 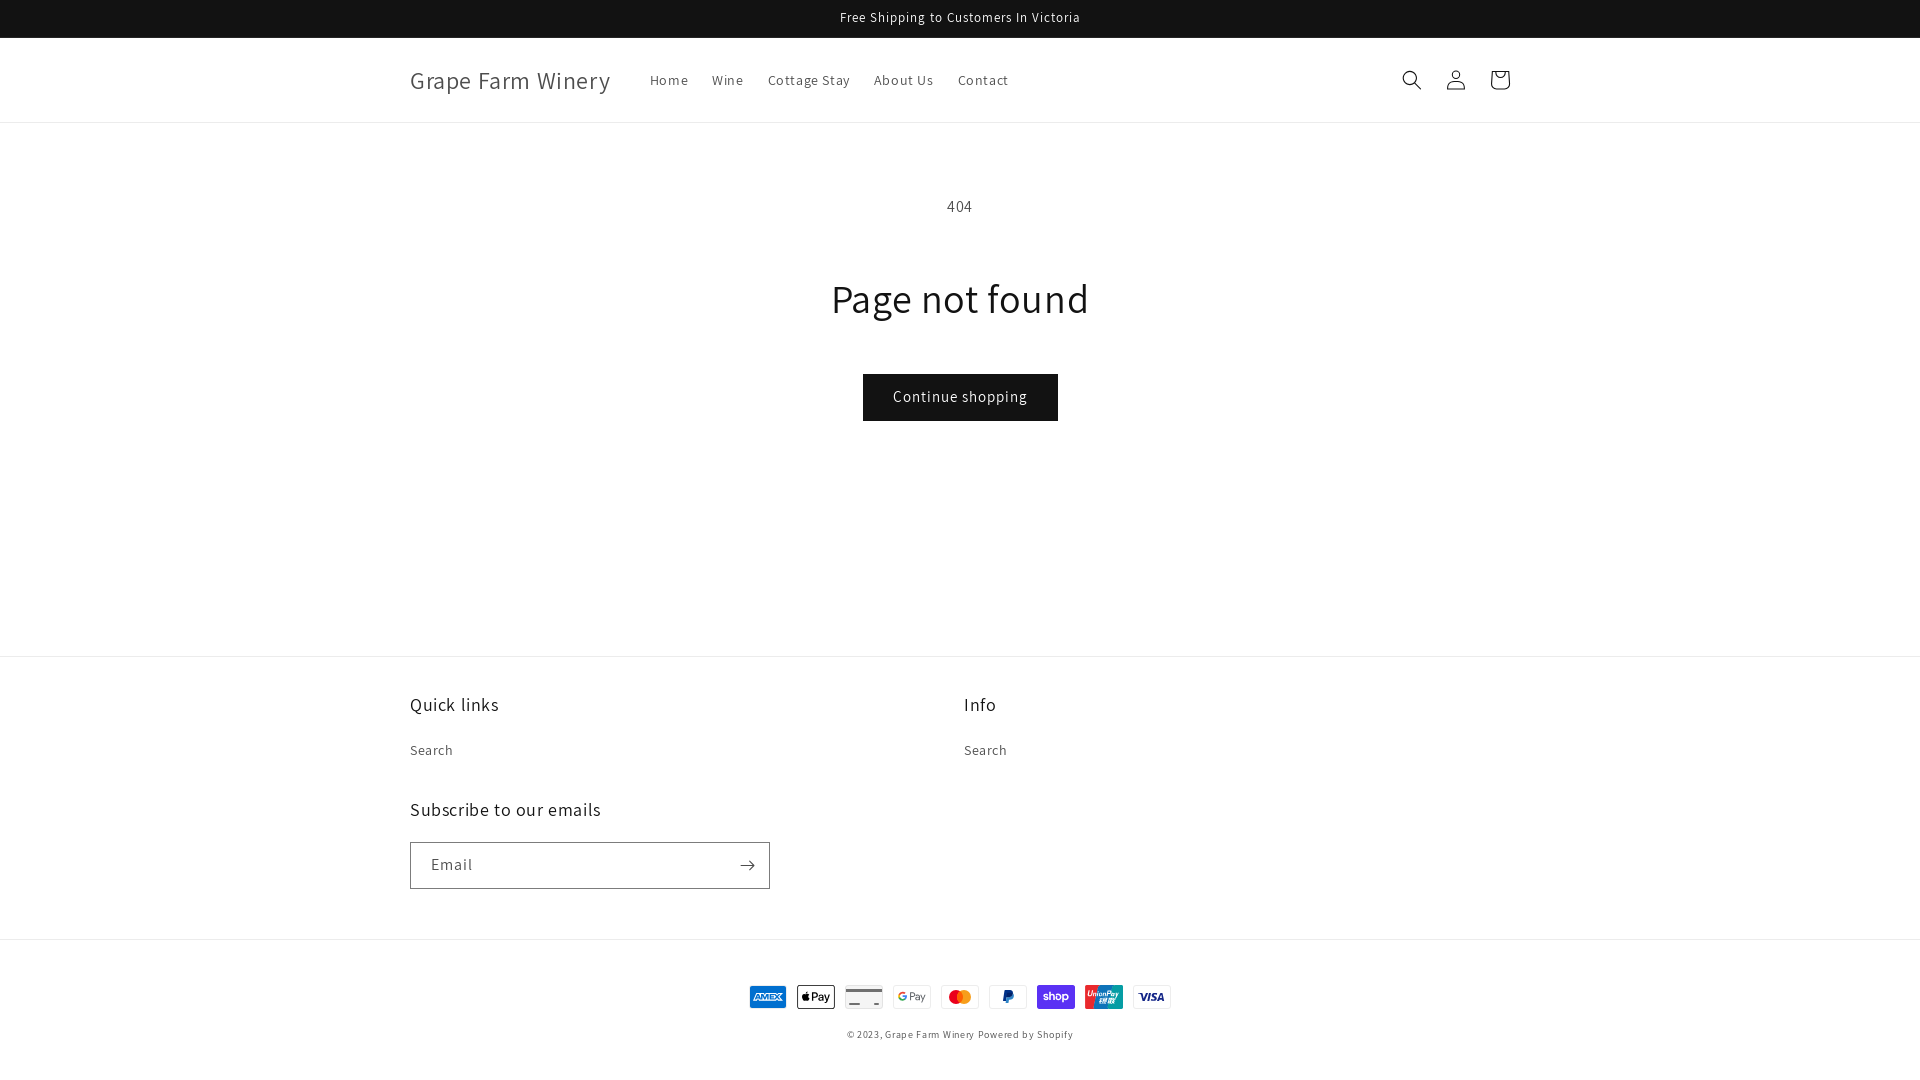 What do you see at coordinates (1456, 80) in the screenshot?
I see `Log in` at bounding box center [1456, 80].